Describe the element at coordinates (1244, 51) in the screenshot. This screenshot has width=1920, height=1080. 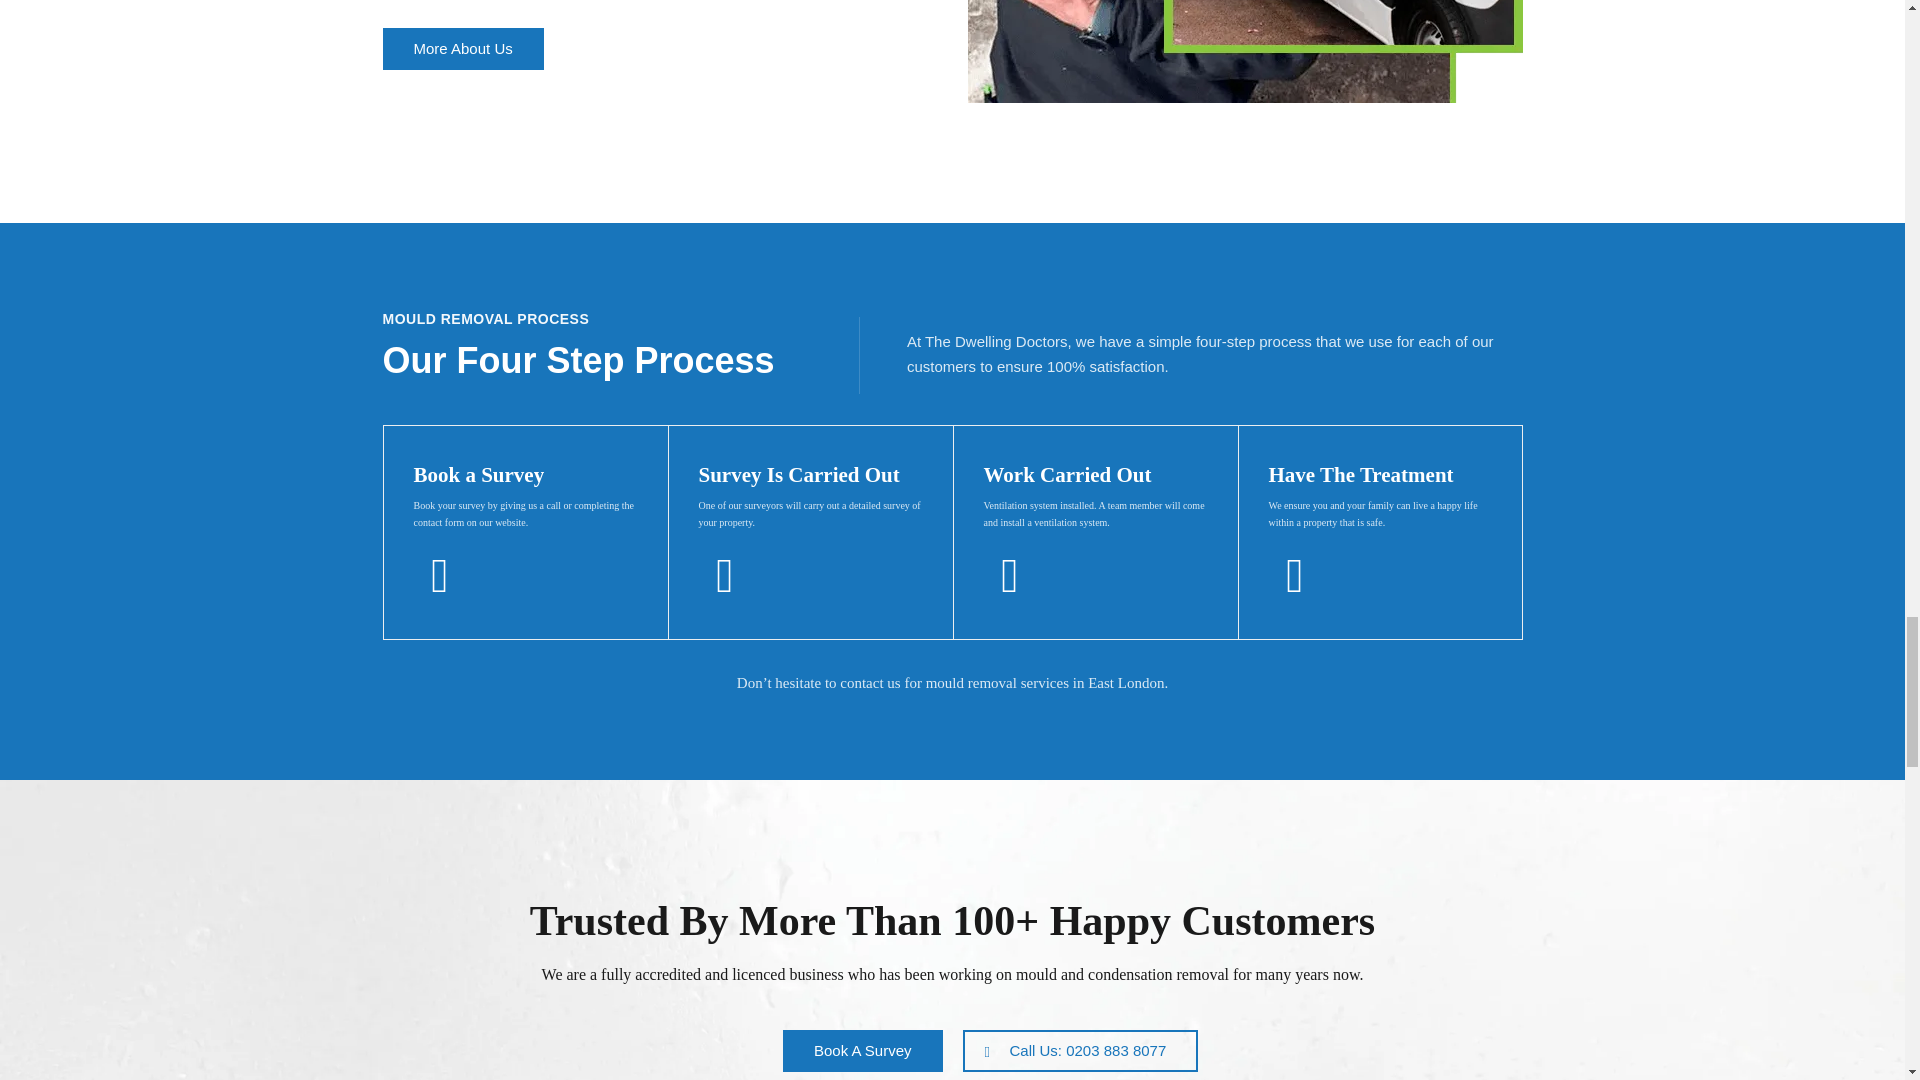
I see `the-dwelling-doctors` at that location.